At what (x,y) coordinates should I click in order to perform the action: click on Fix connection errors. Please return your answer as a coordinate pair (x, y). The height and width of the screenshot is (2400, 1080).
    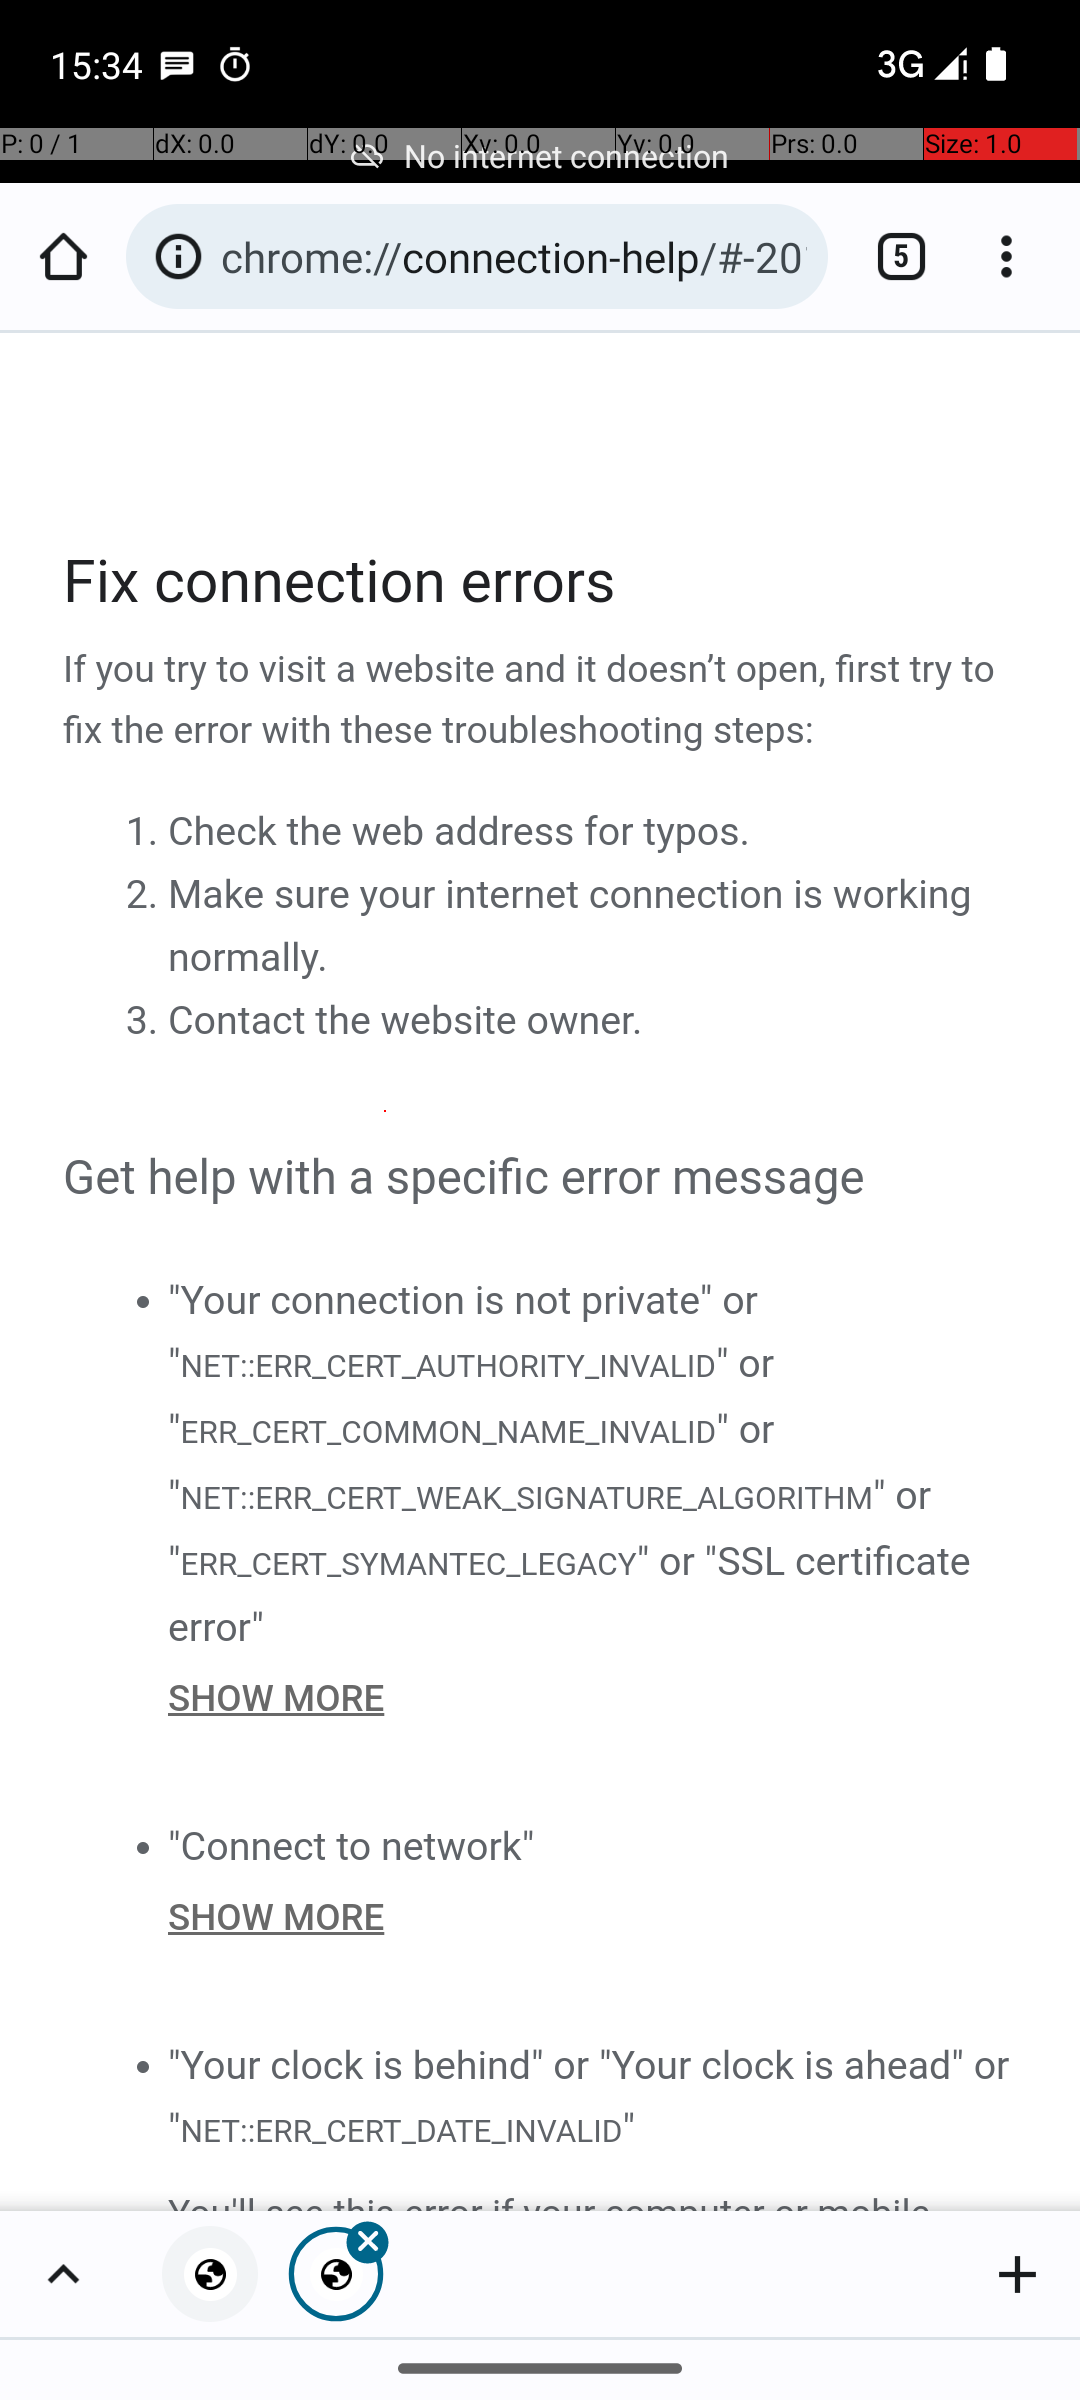
    Looking at the image, I should click on (542, 582).